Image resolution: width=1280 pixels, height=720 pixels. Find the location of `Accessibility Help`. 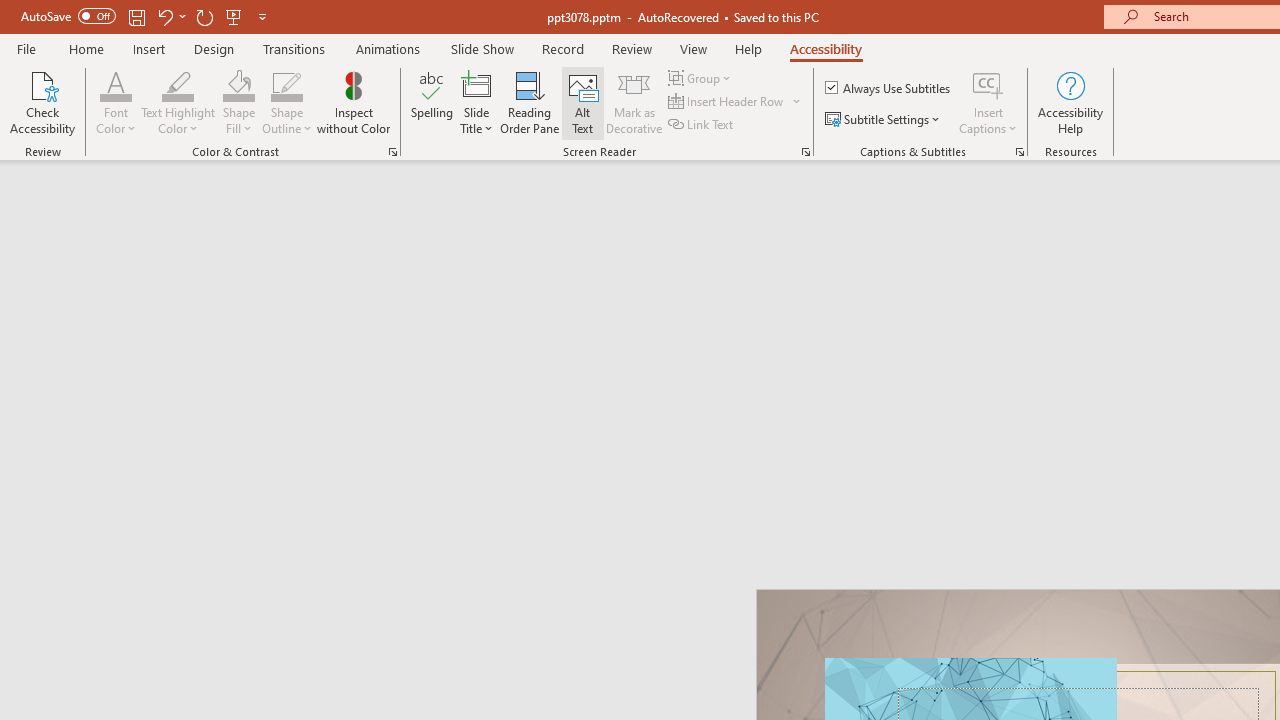

Accessibility Help is located at coordinates (1070, 102).